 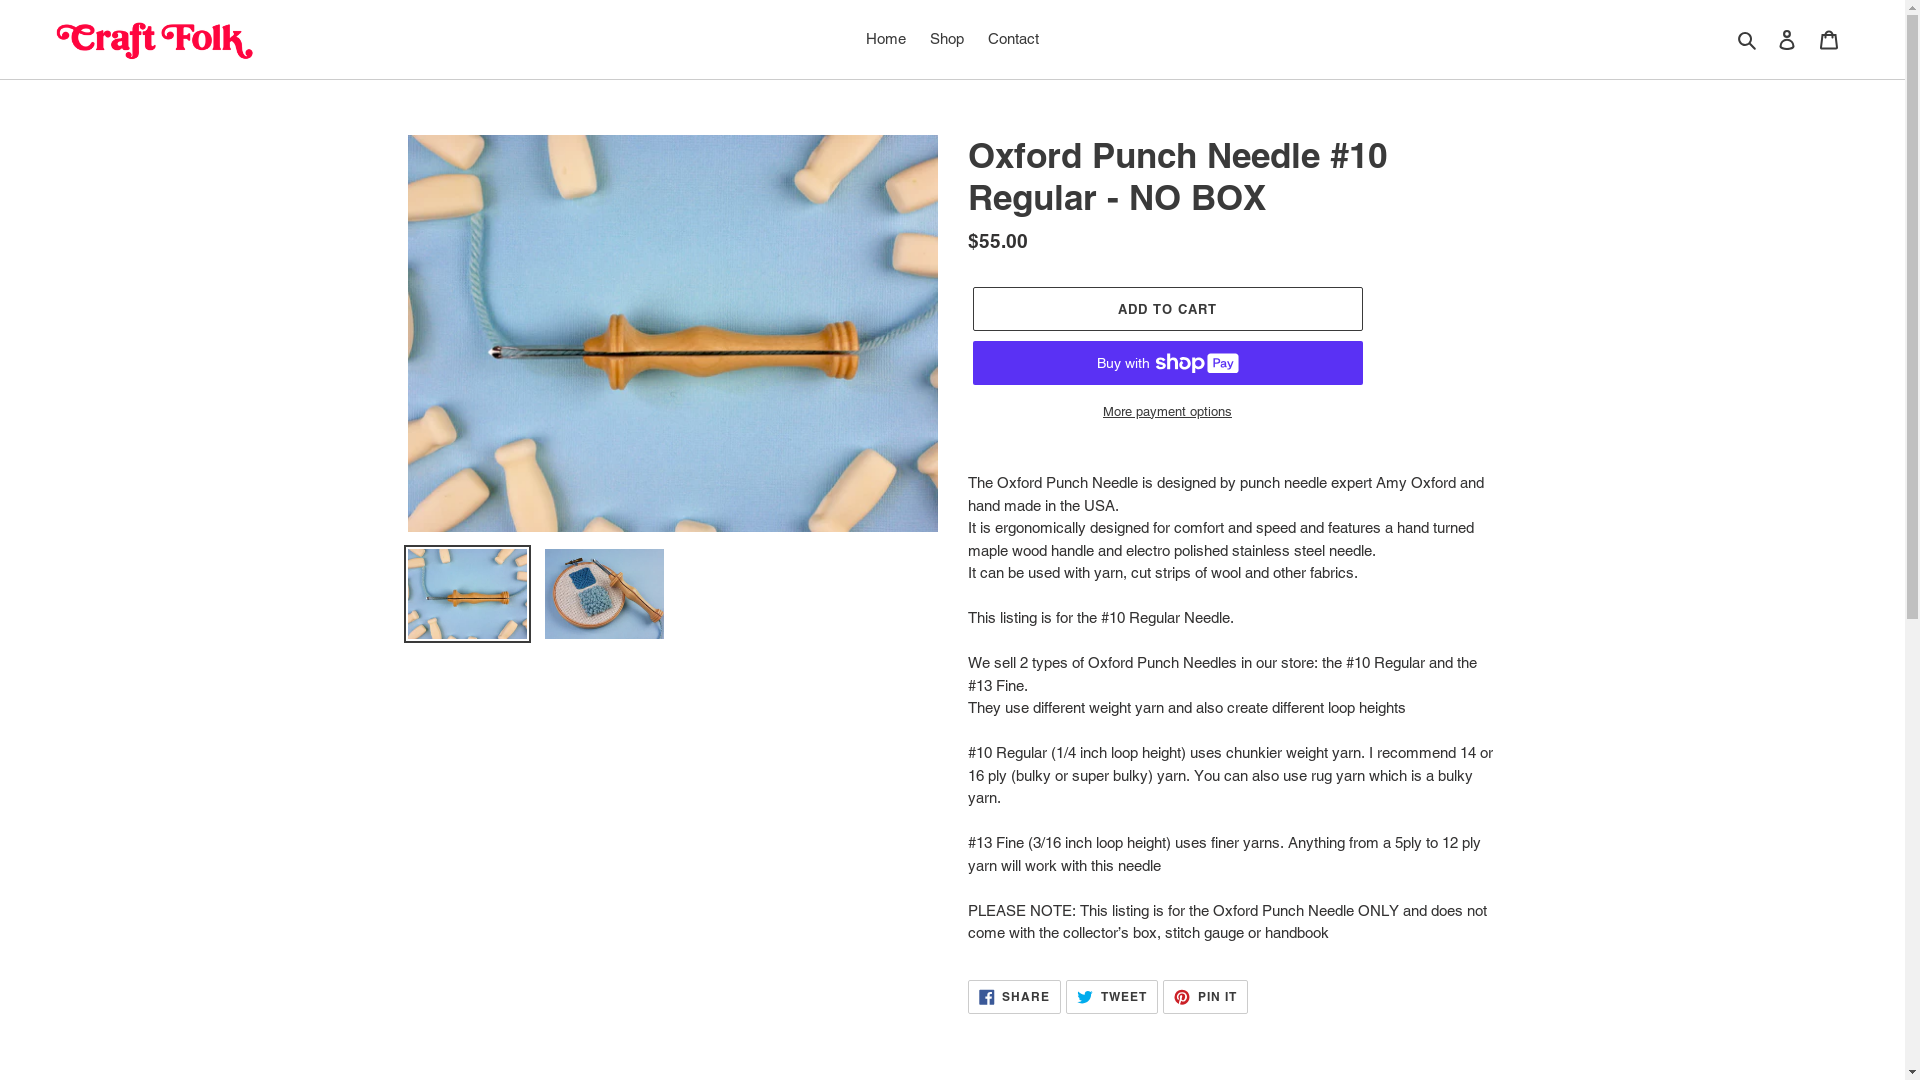 What do you see at coordinates (1167, 309) in the screenshot?
I see `ADD TO CART` at bounding box center [1167, 309].